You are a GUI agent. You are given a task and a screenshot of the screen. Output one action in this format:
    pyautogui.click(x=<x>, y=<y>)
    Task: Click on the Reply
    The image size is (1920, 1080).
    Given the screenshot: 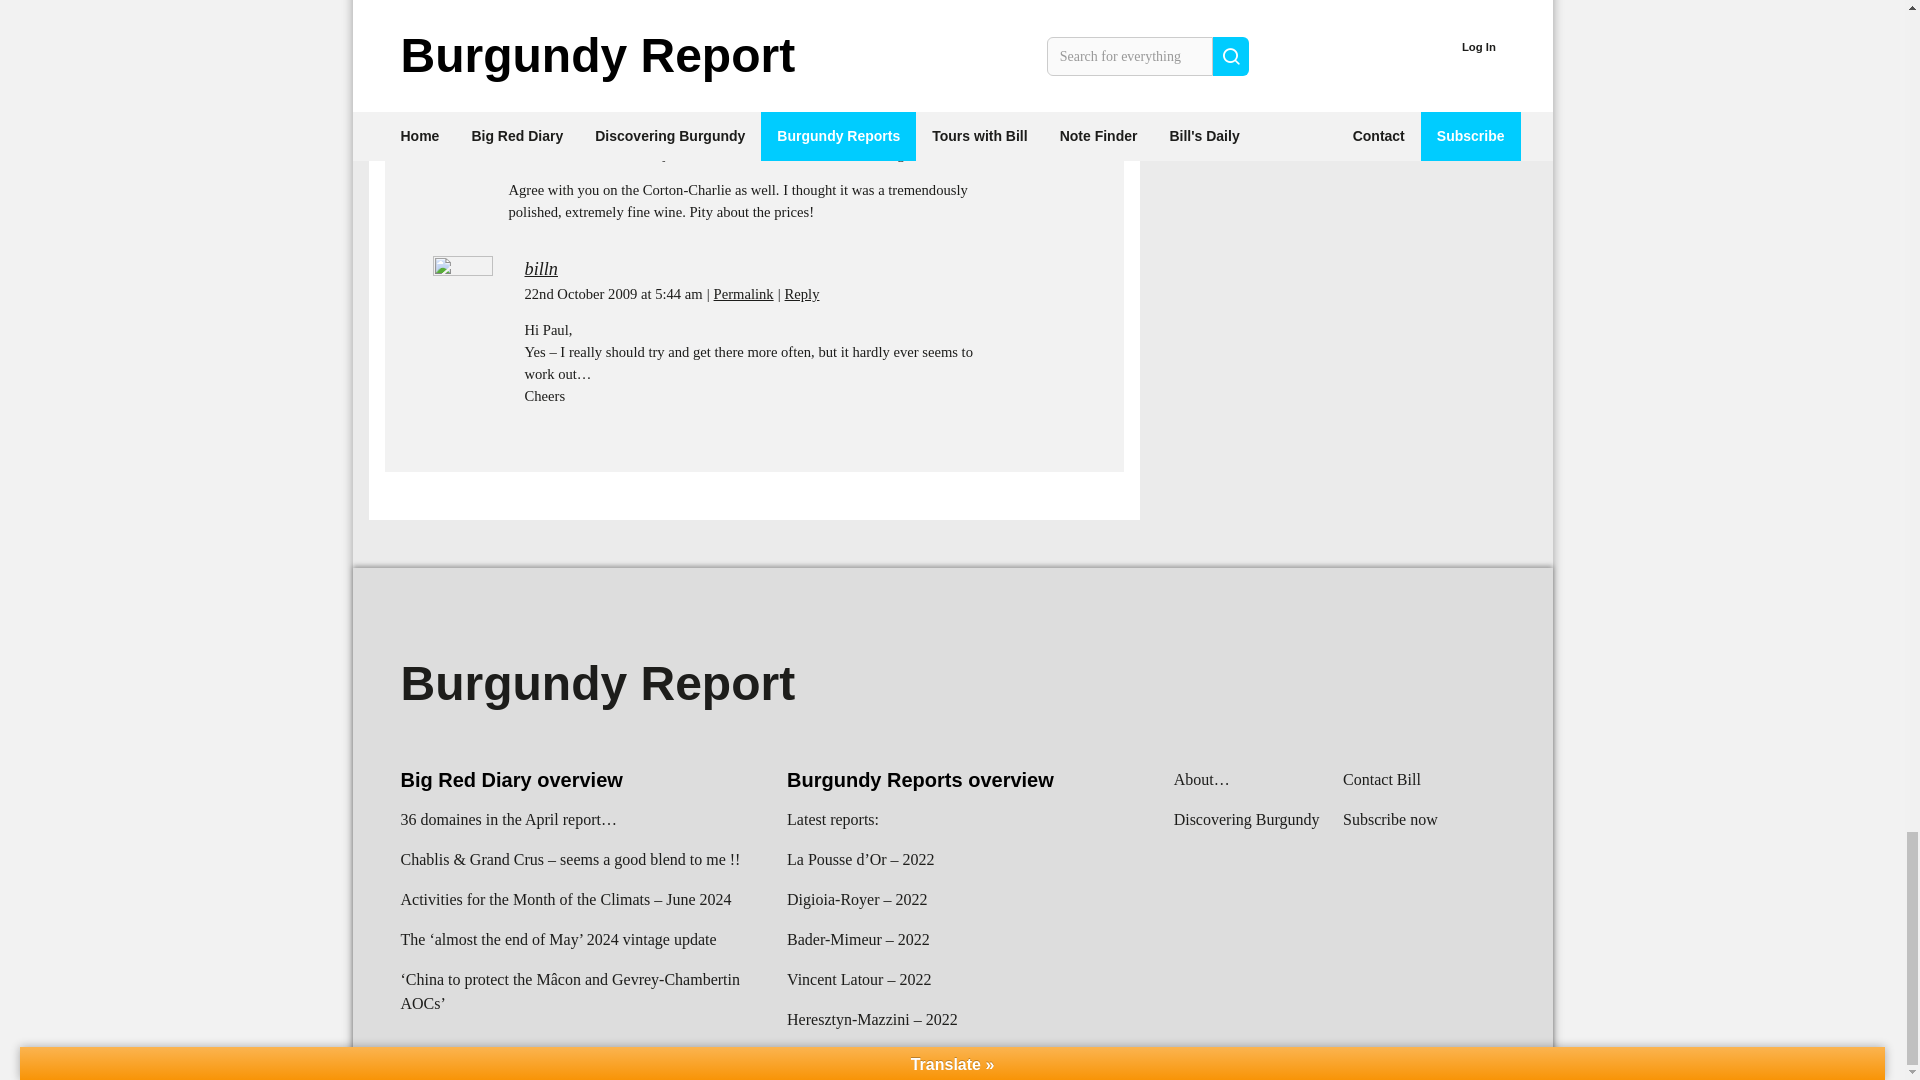 What is the action you would take?
    pyautogui.click(x=786, y=51)
    